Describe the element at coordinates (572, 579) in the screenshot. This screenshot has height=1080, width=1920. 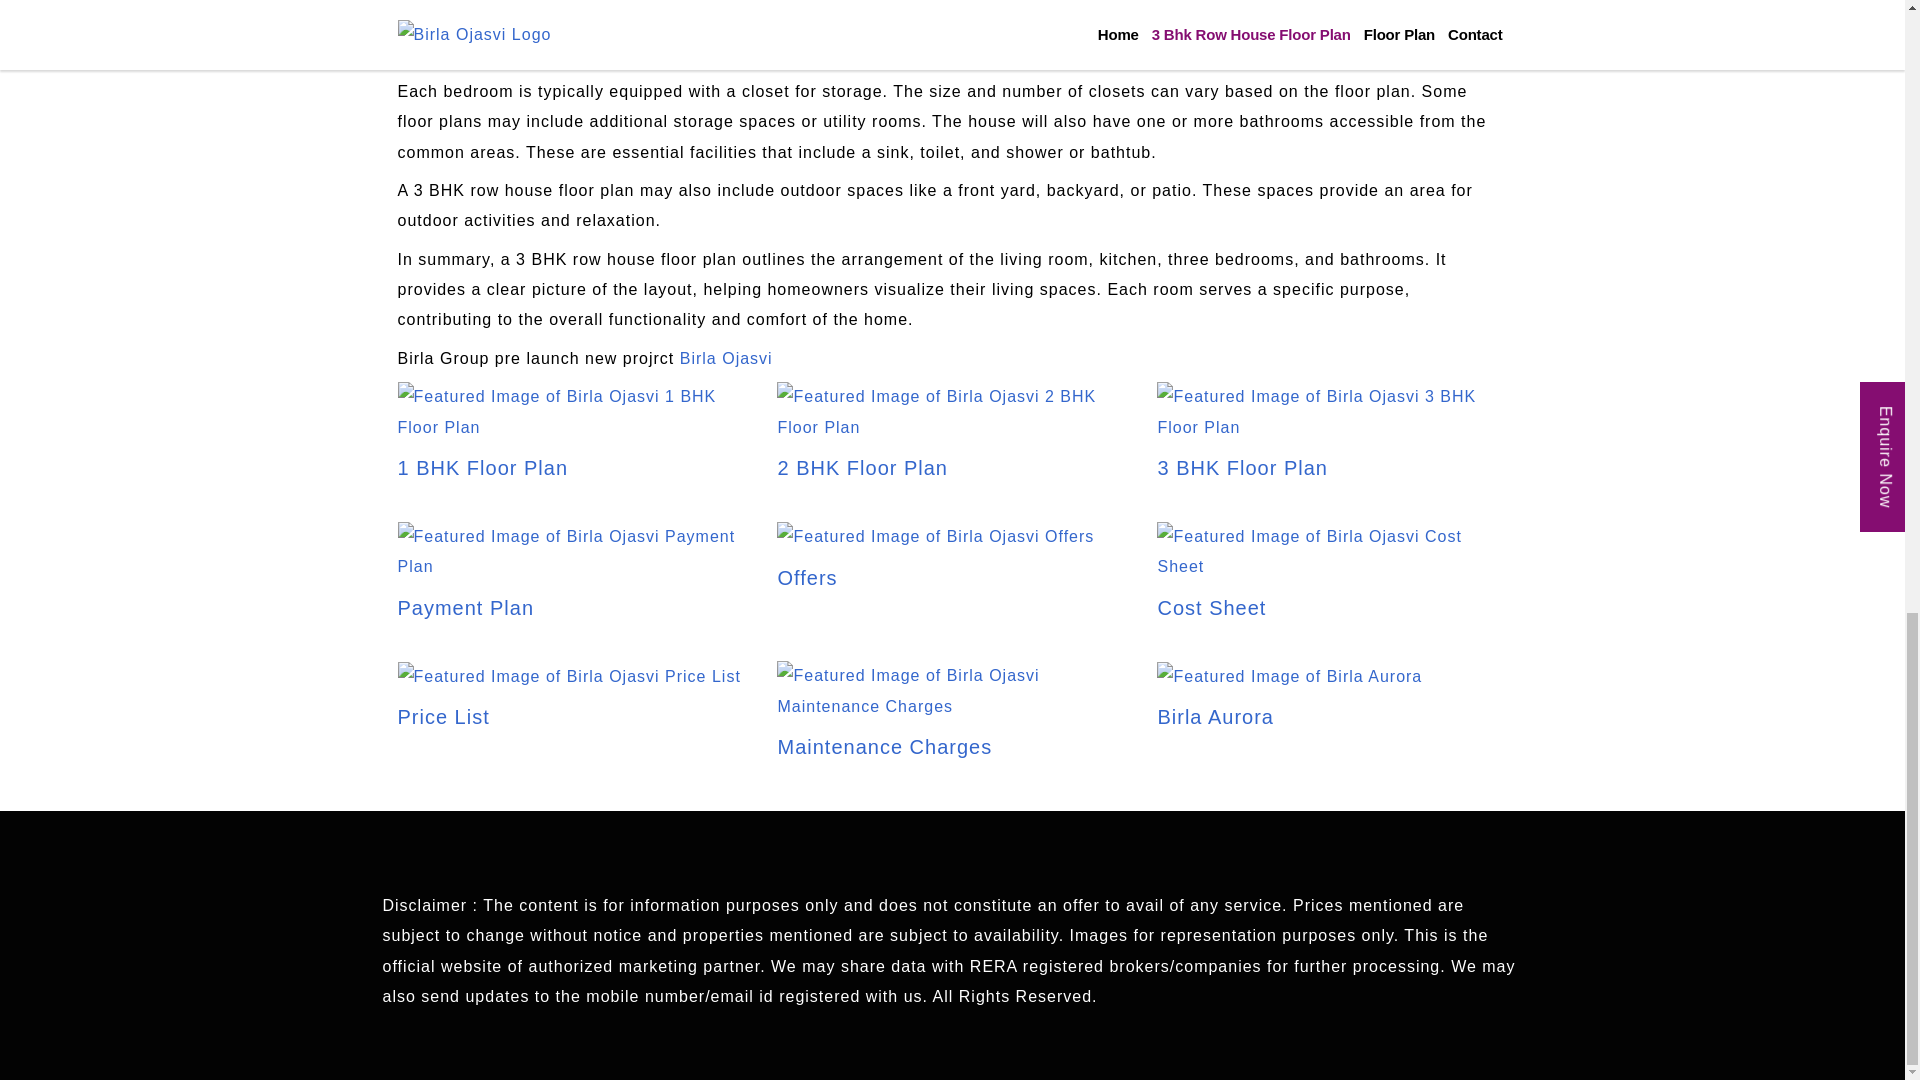
I see `Payment Plan` at that location.